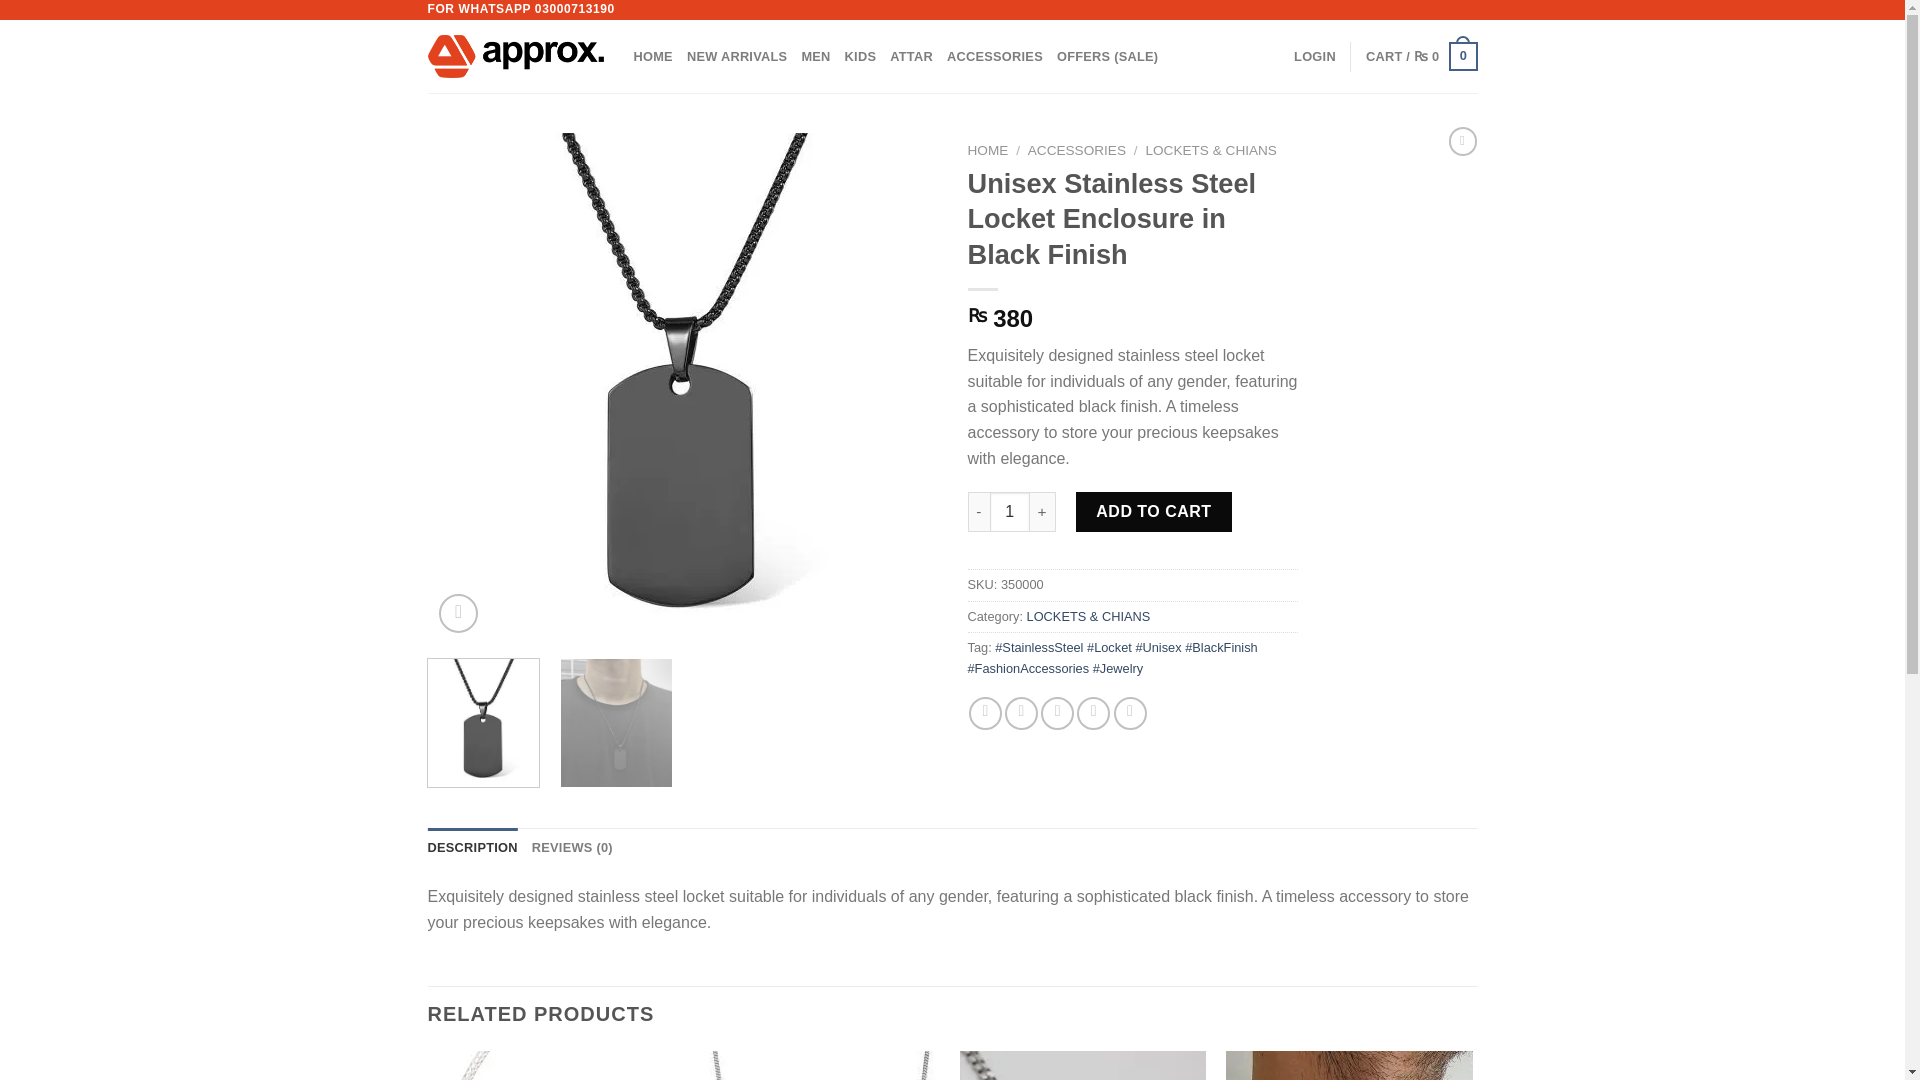 This screenshot has height=1080, width=1920. Describe the element at coordinates (1010, 512) in the screenshot. I see `1` at that location.